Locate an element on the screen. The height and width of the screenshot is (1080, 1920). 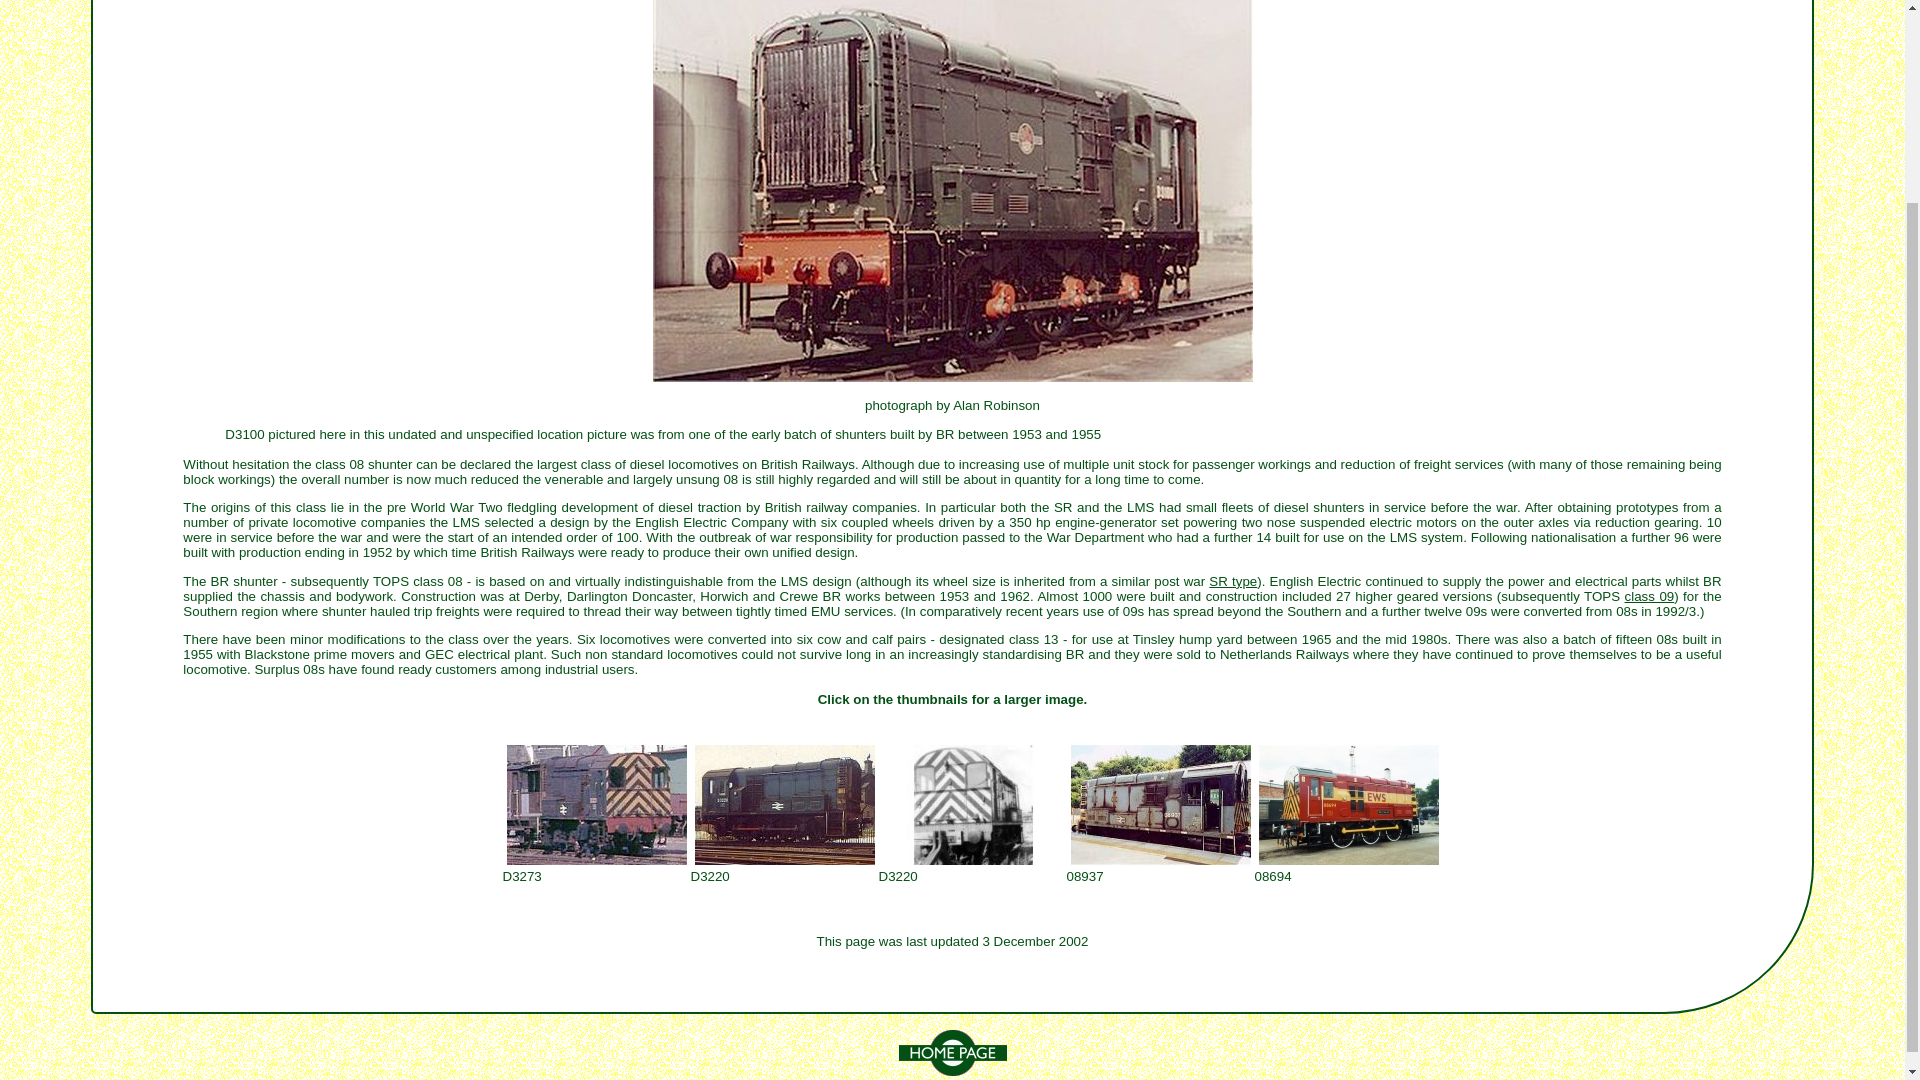
SR type is located at coordinates (1233, 580).